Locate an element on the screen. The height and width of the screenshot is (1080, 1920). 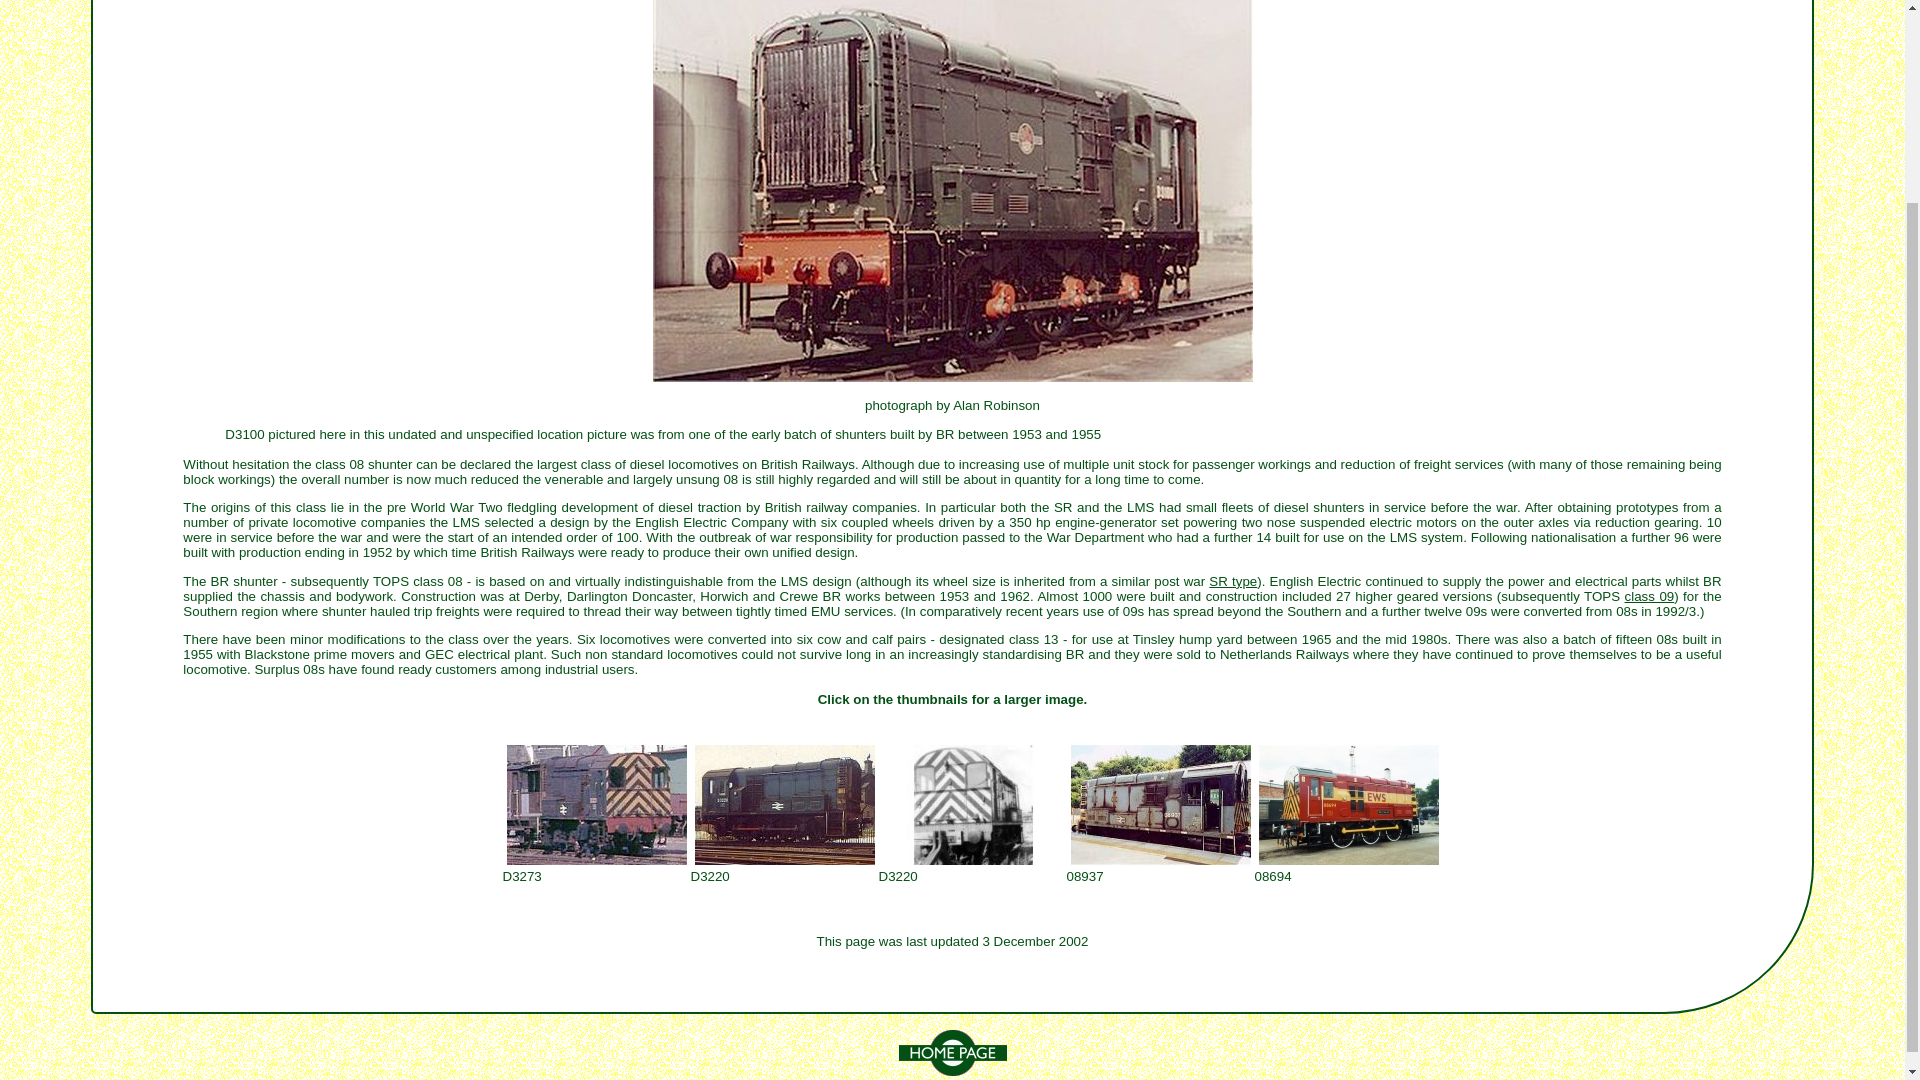
SR type is located at coordinates (1233, 580).